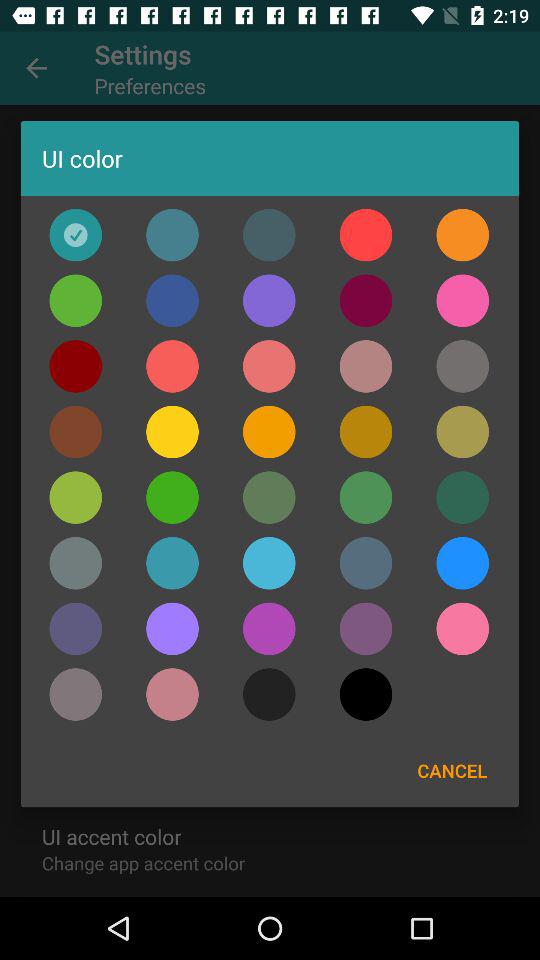 The image size is (540, 960). What do you see at coordinates (462, 366) in the screenshot?
I see `pick color` at bounding box center [462, 366].